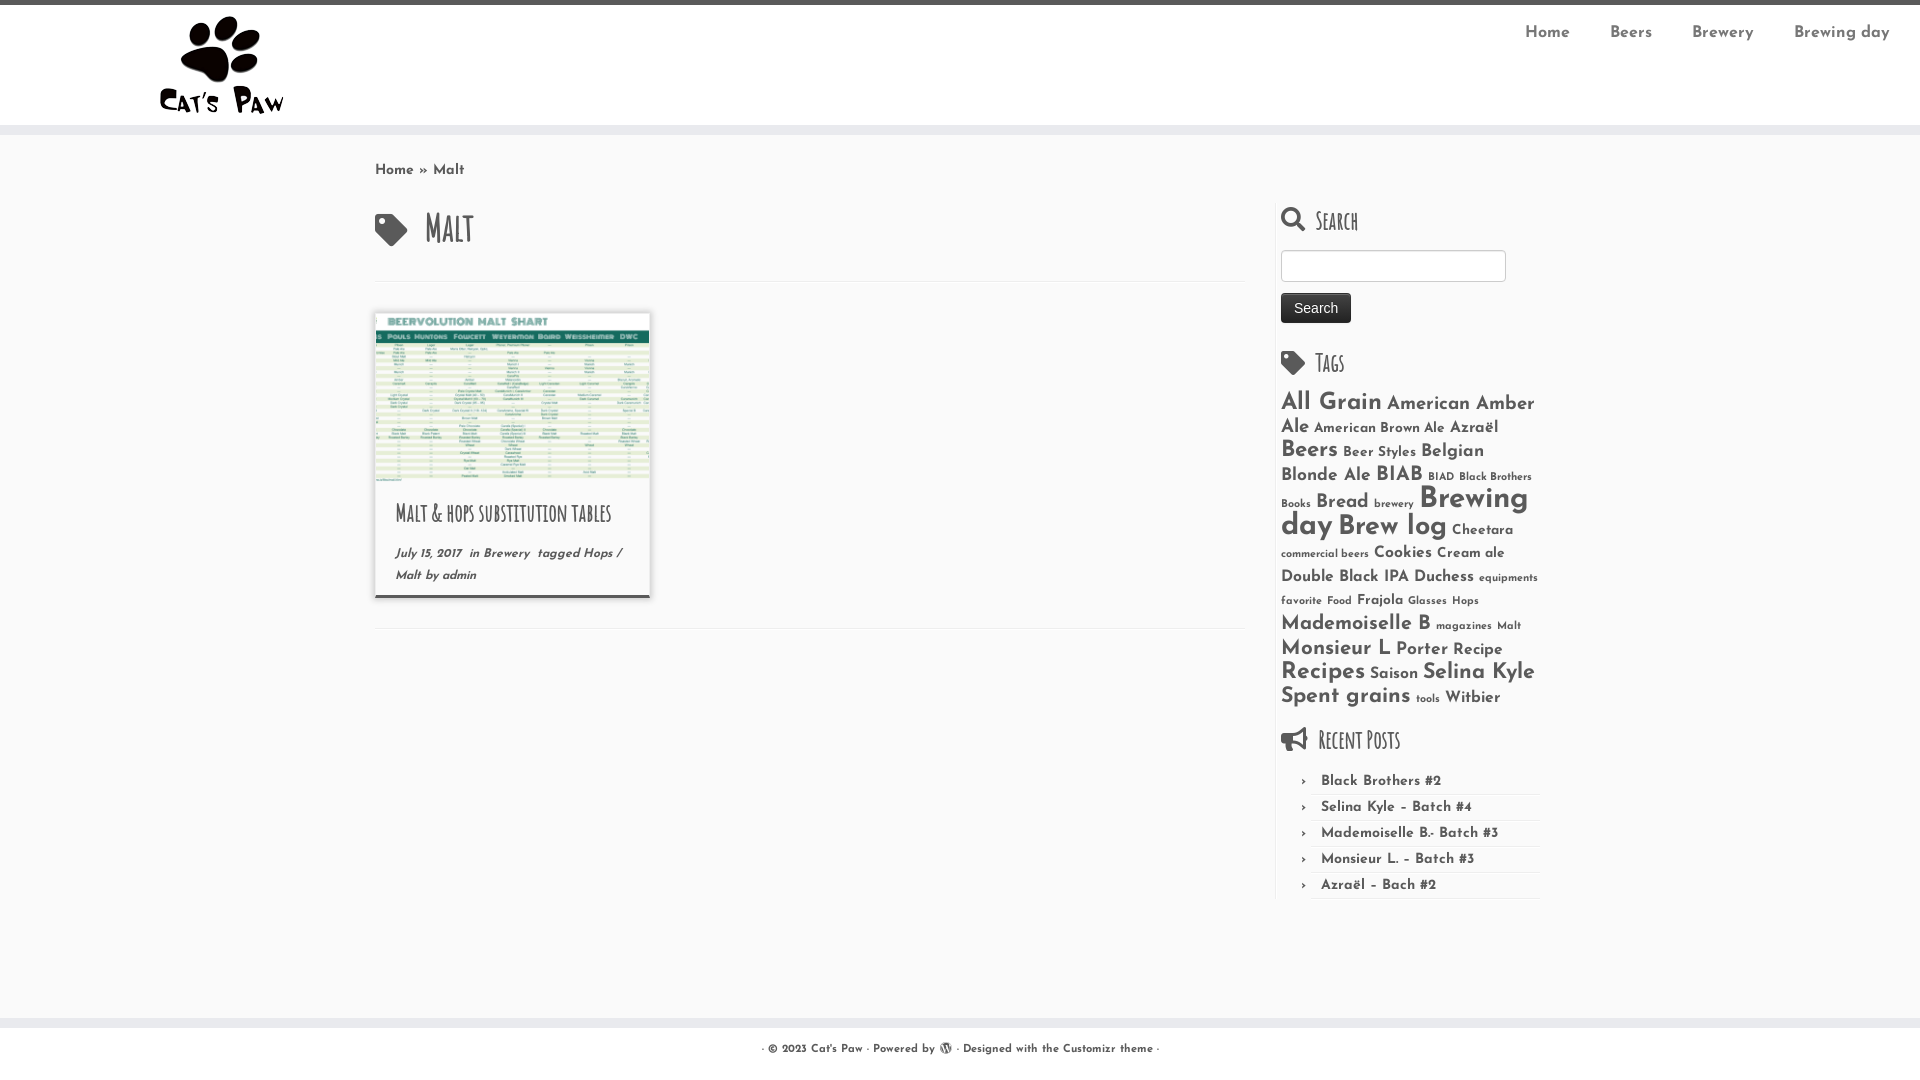  What do you see at coordinates (1471, 554) in the screenshot?
I see `Cream ale` at bounding box center [1471, 554].